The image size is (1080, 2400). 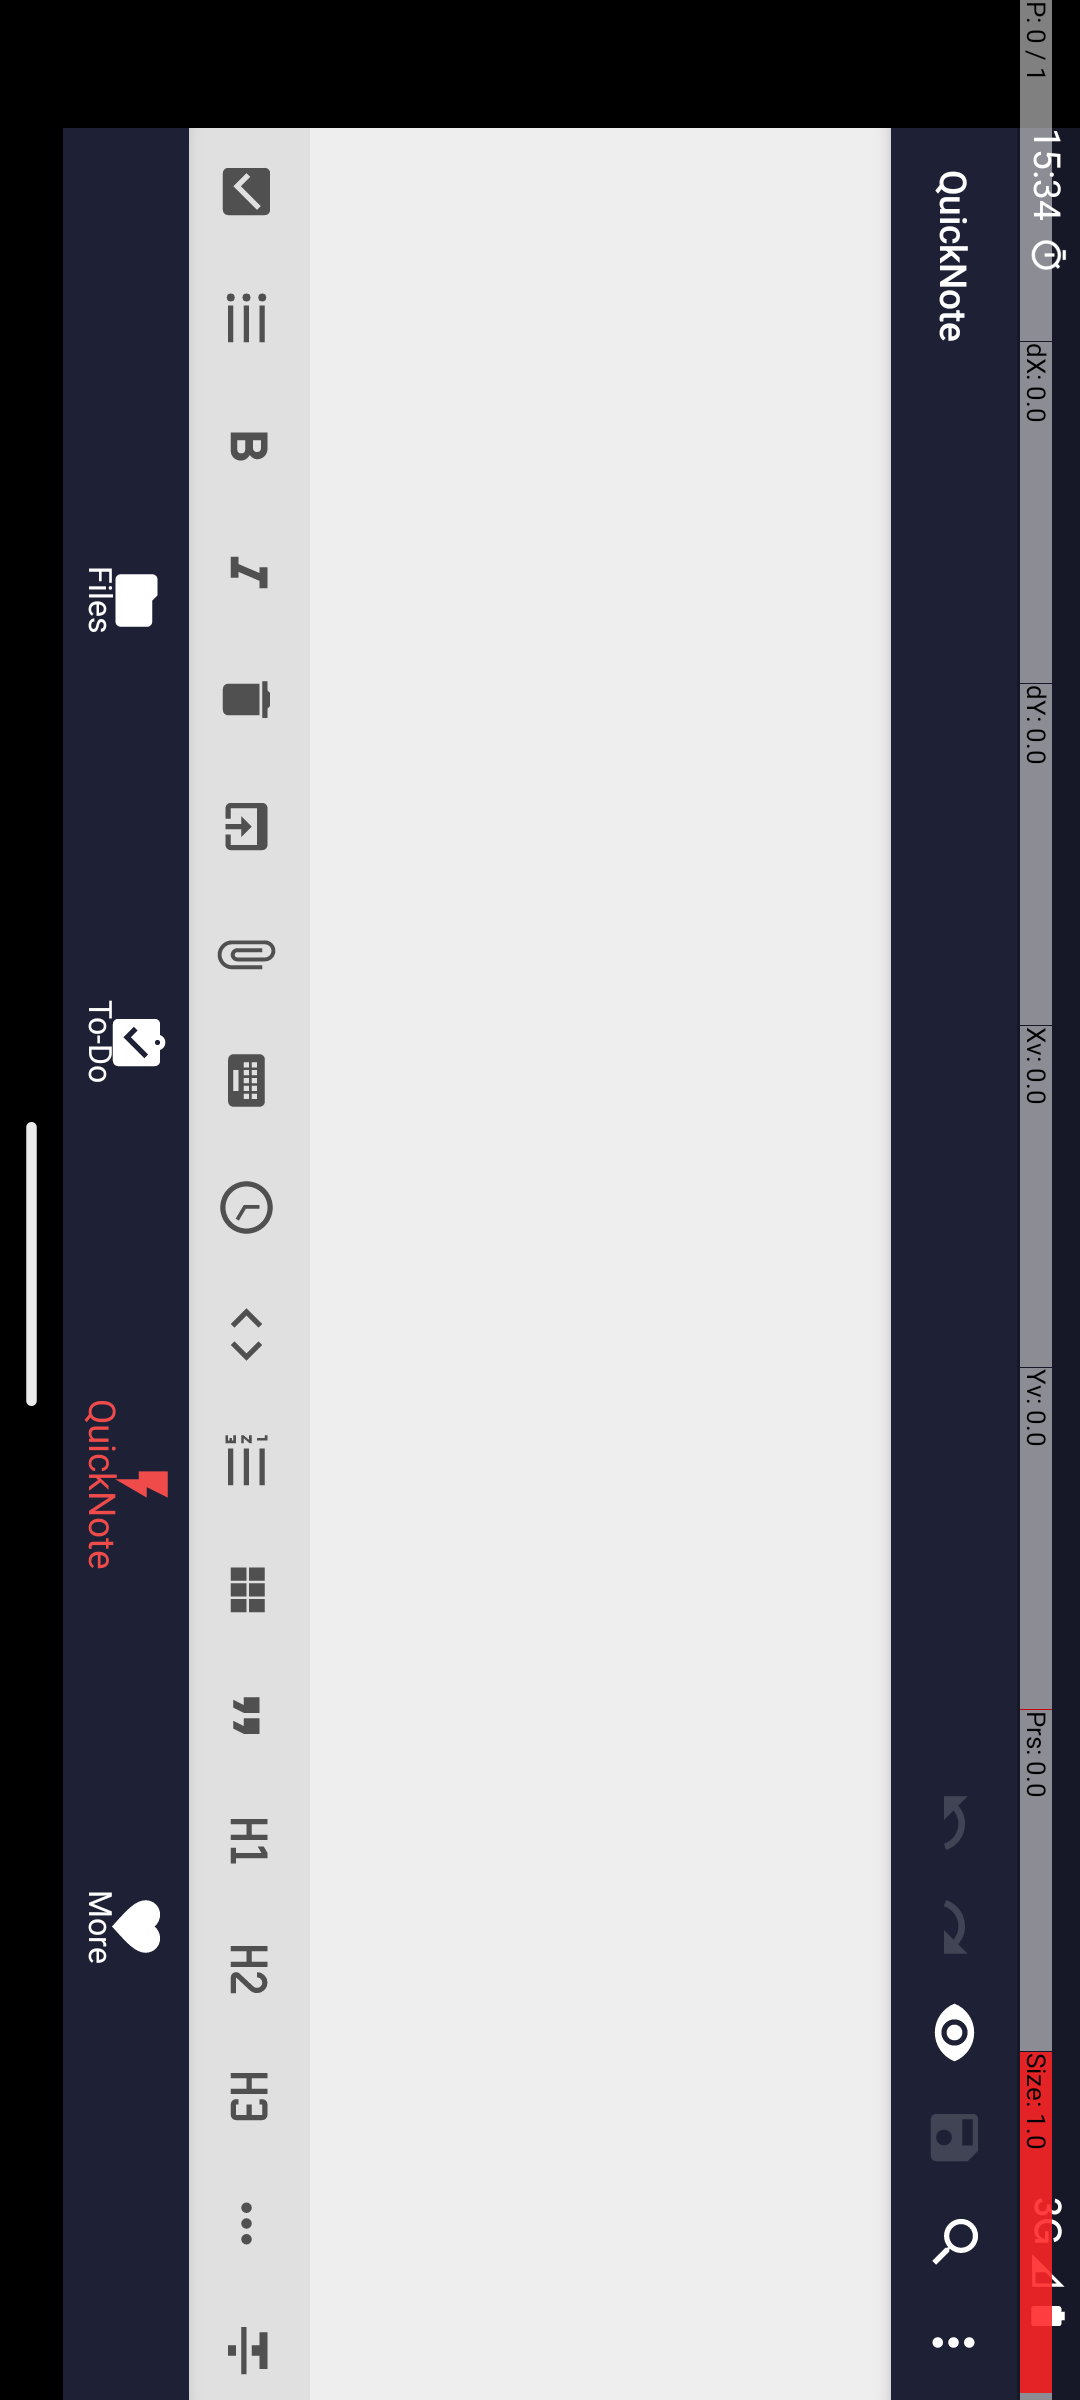 I want to click on Quote, so click(x=1716, y=834).